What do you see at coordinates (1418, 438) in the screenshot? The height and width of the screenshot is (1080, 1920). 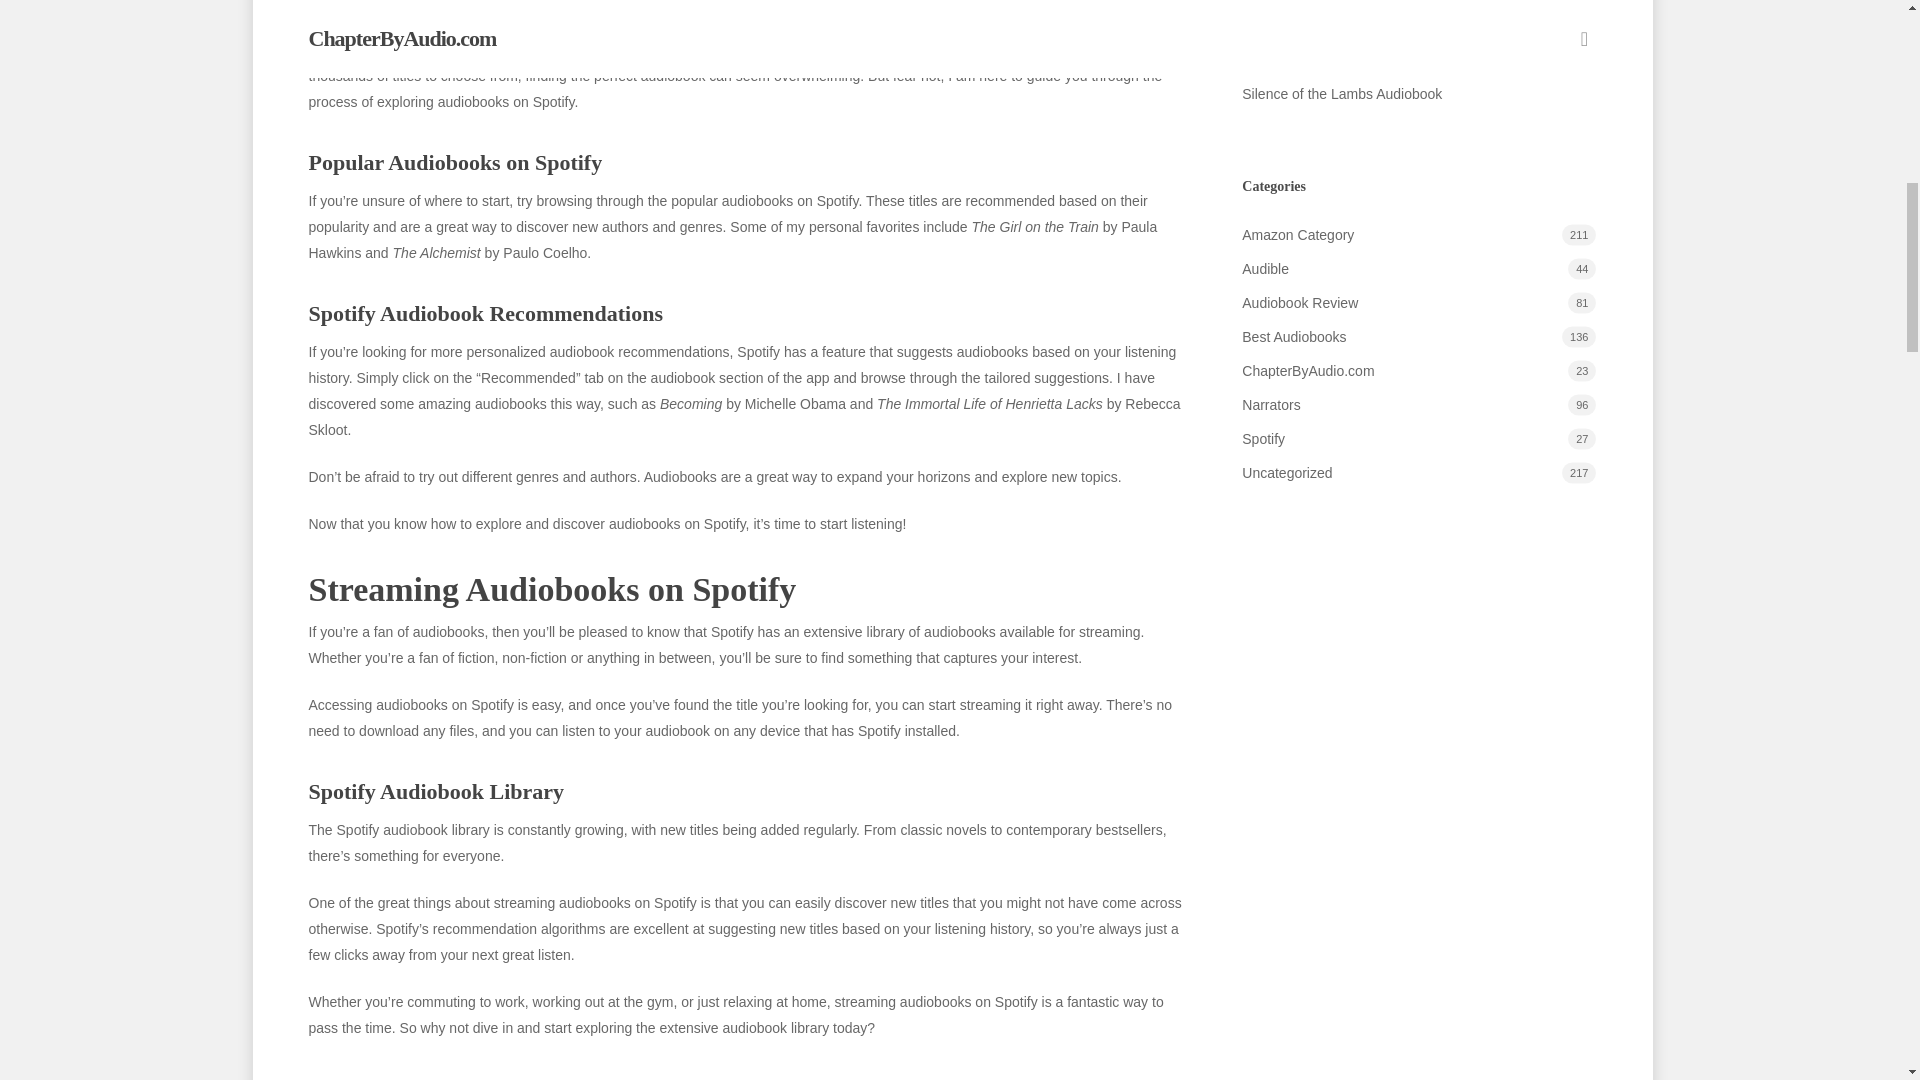 I see `Spotify` at bounding box center [1418, 438].